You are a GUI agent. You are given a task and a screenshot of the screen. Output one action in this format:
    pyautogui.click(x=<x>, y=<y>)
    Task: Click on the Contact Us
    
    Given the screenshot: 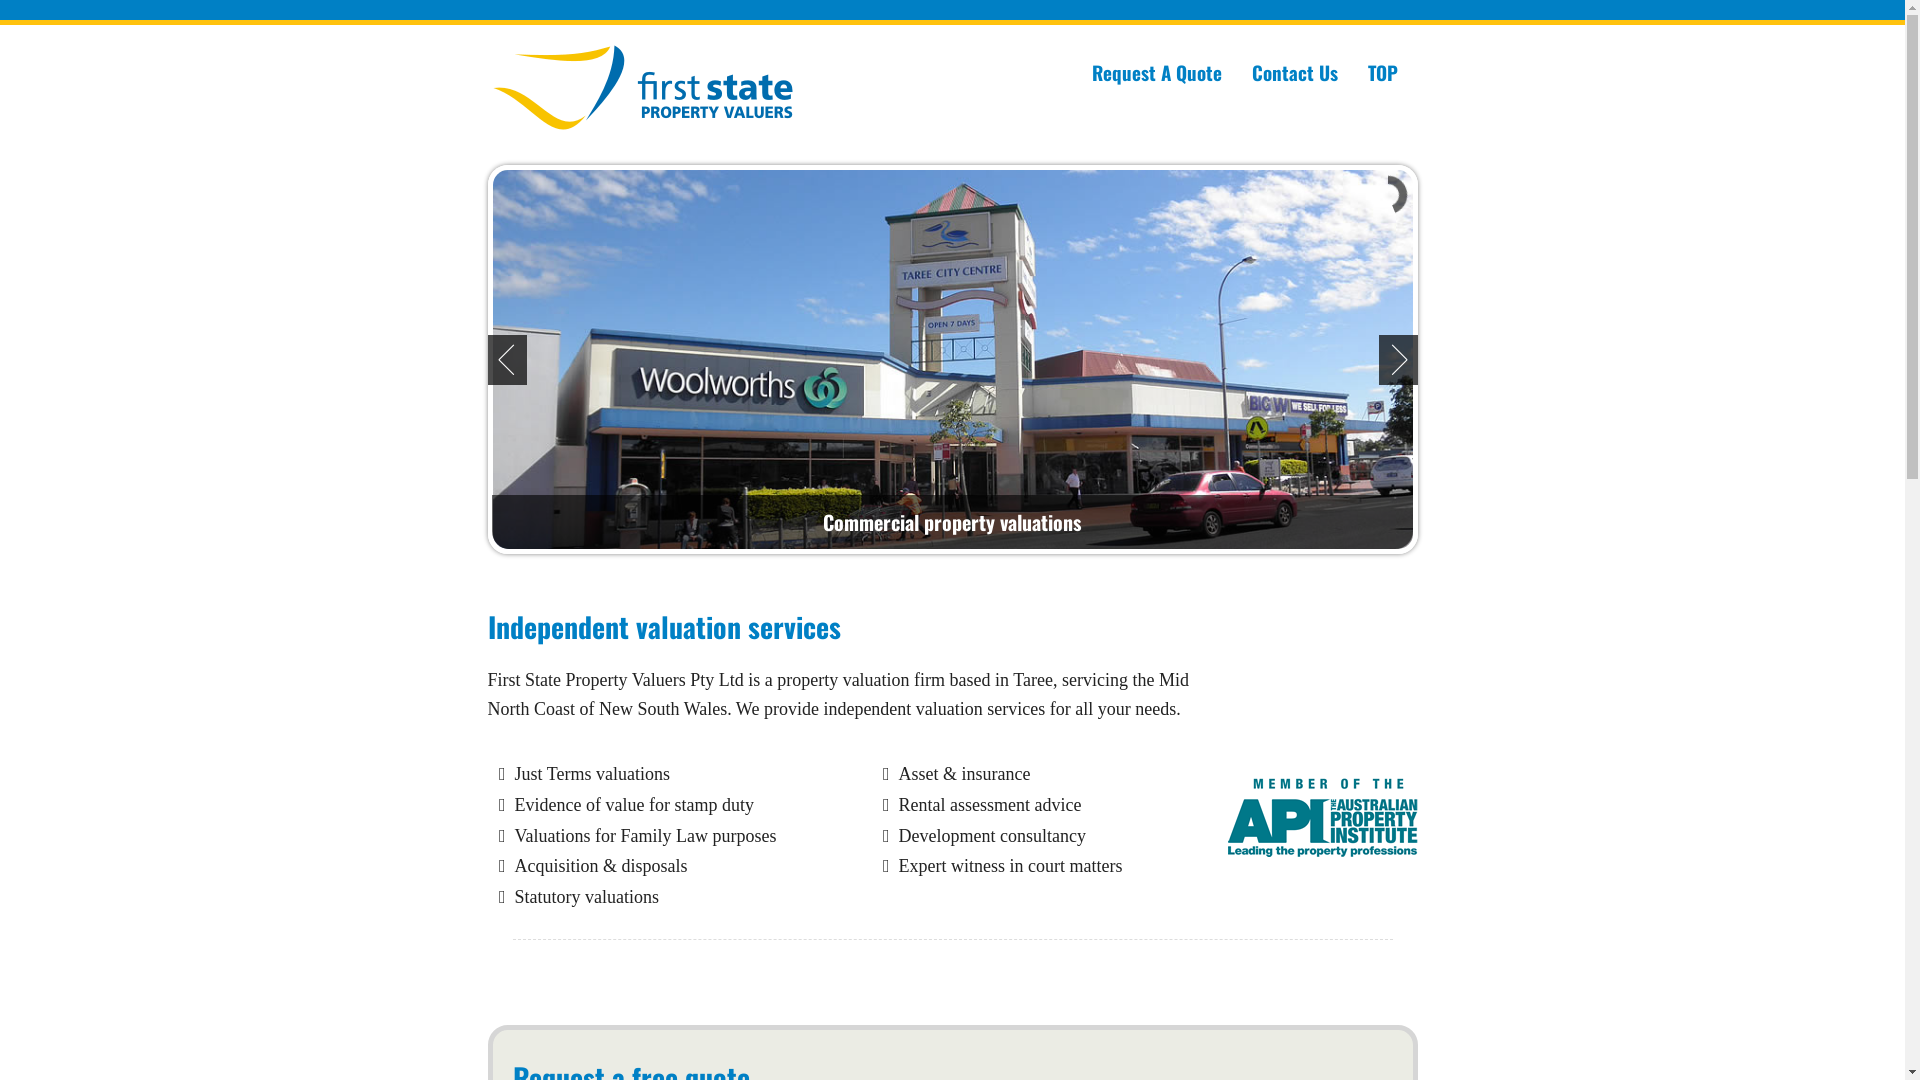 What is the action you would take?
    pyautogui.click(x=1294, y=72)
    